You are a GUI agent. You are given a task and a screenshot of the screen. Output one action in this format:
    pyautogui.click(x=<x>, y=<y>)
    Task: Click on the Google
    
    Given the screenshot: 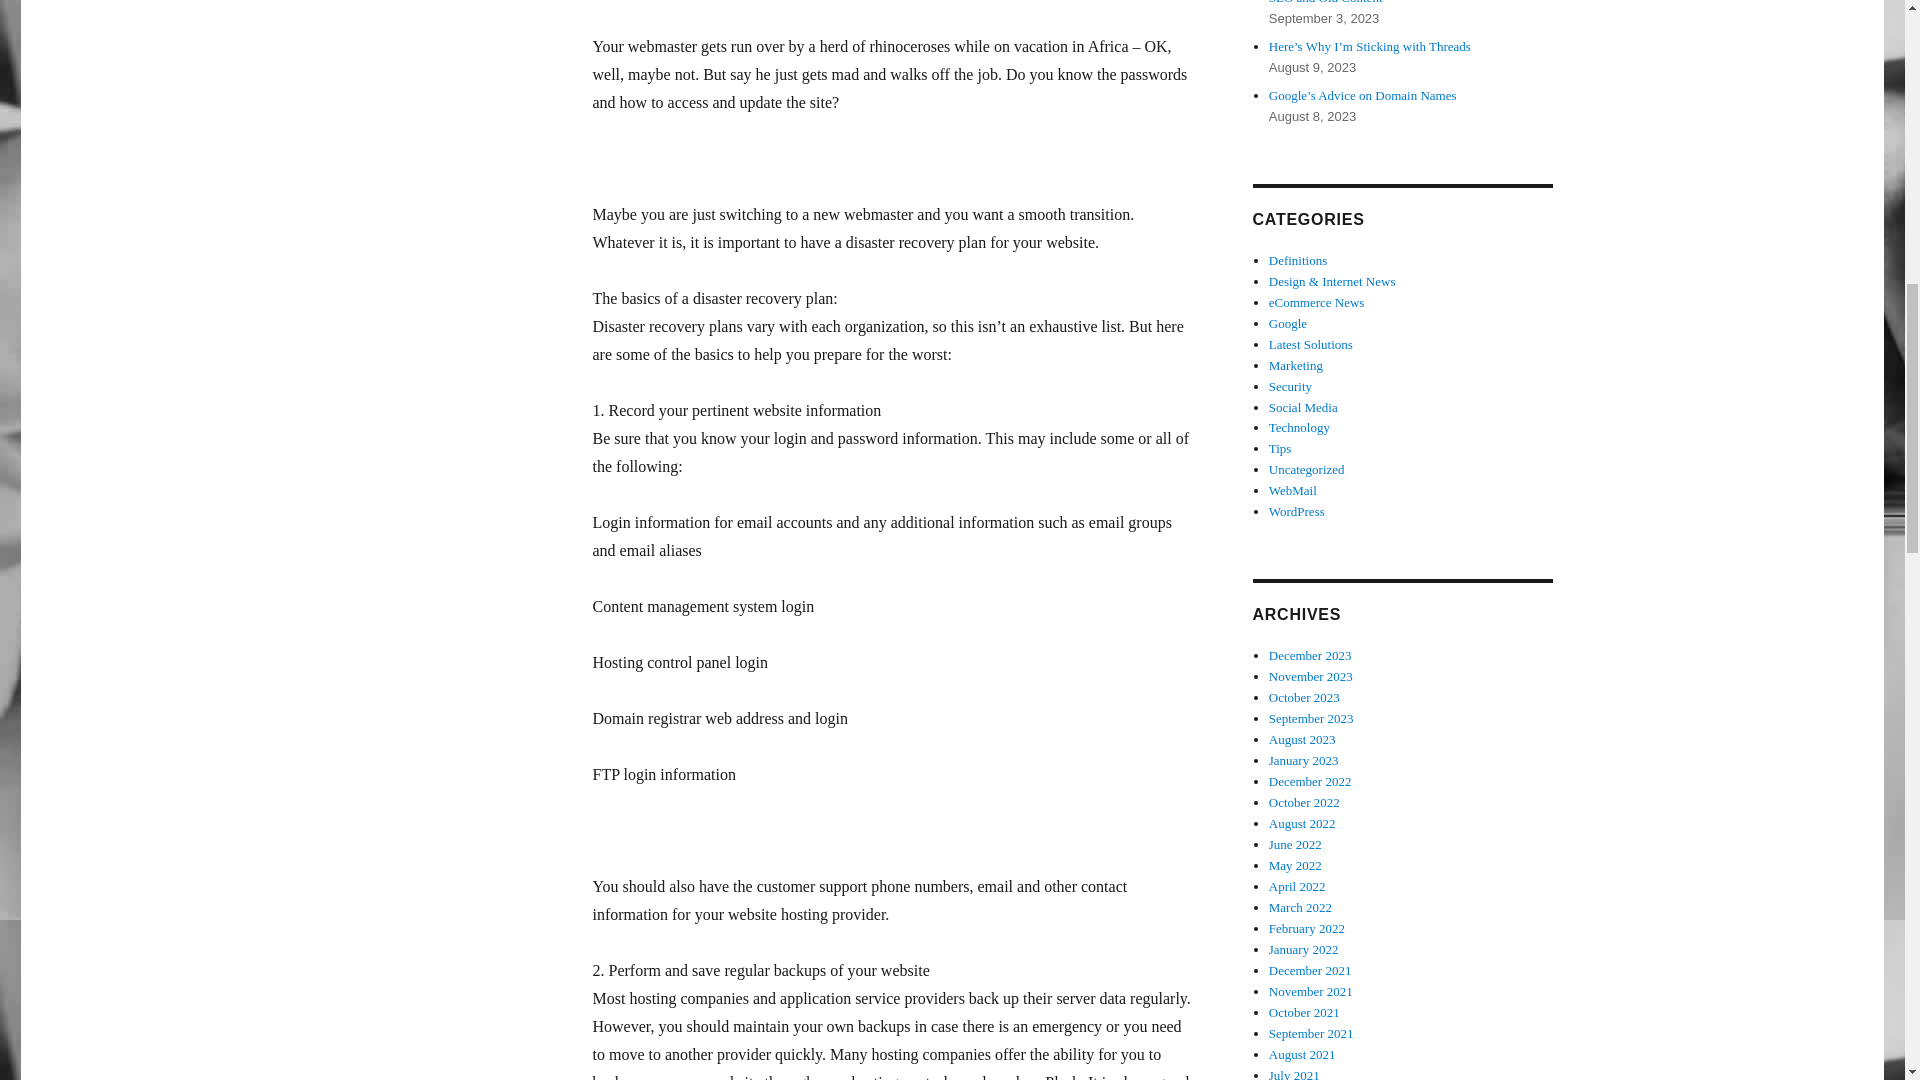 What is the action you would take?
    pyautogui.click(x=1288, y=323)
    